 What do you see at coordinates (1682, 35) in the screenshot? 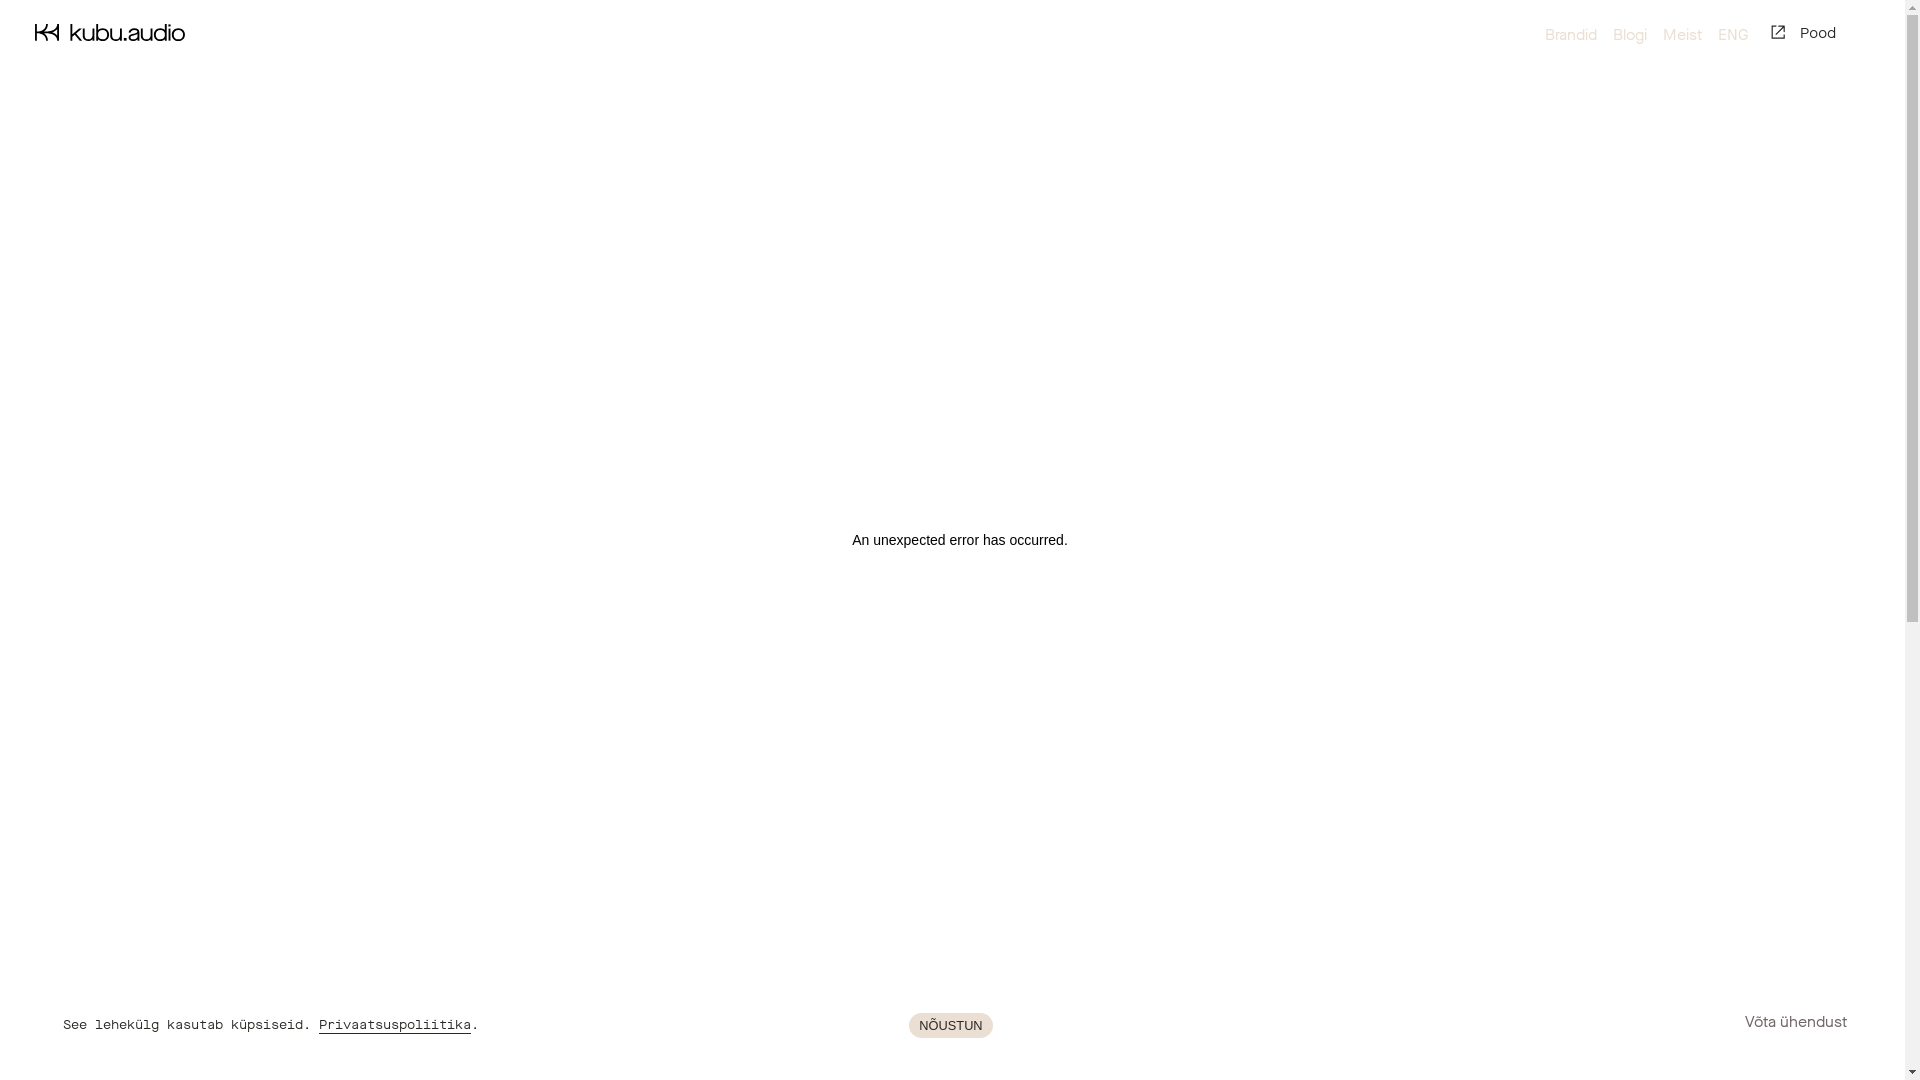
I see `Meist` at bounding box center [1682, 35].